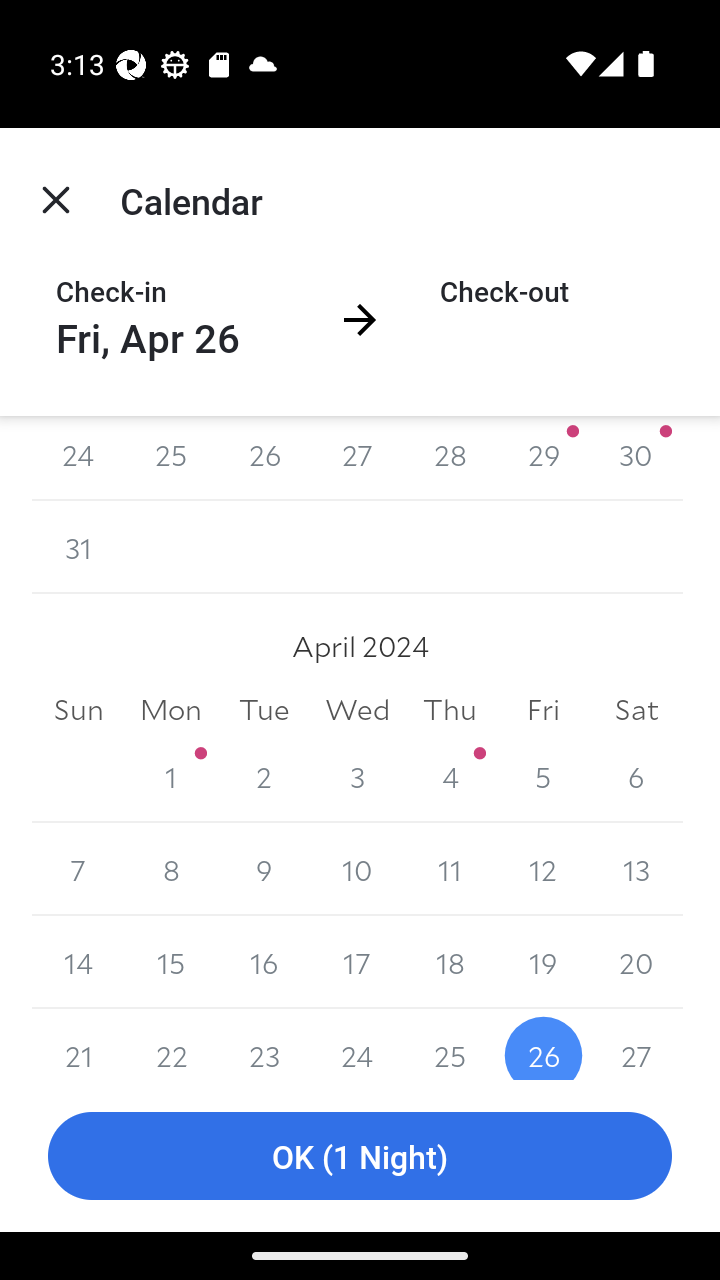 The height and width of the screenshot is (1280, 720). I want to click on 29 29 March 2024, so click(542, 458).